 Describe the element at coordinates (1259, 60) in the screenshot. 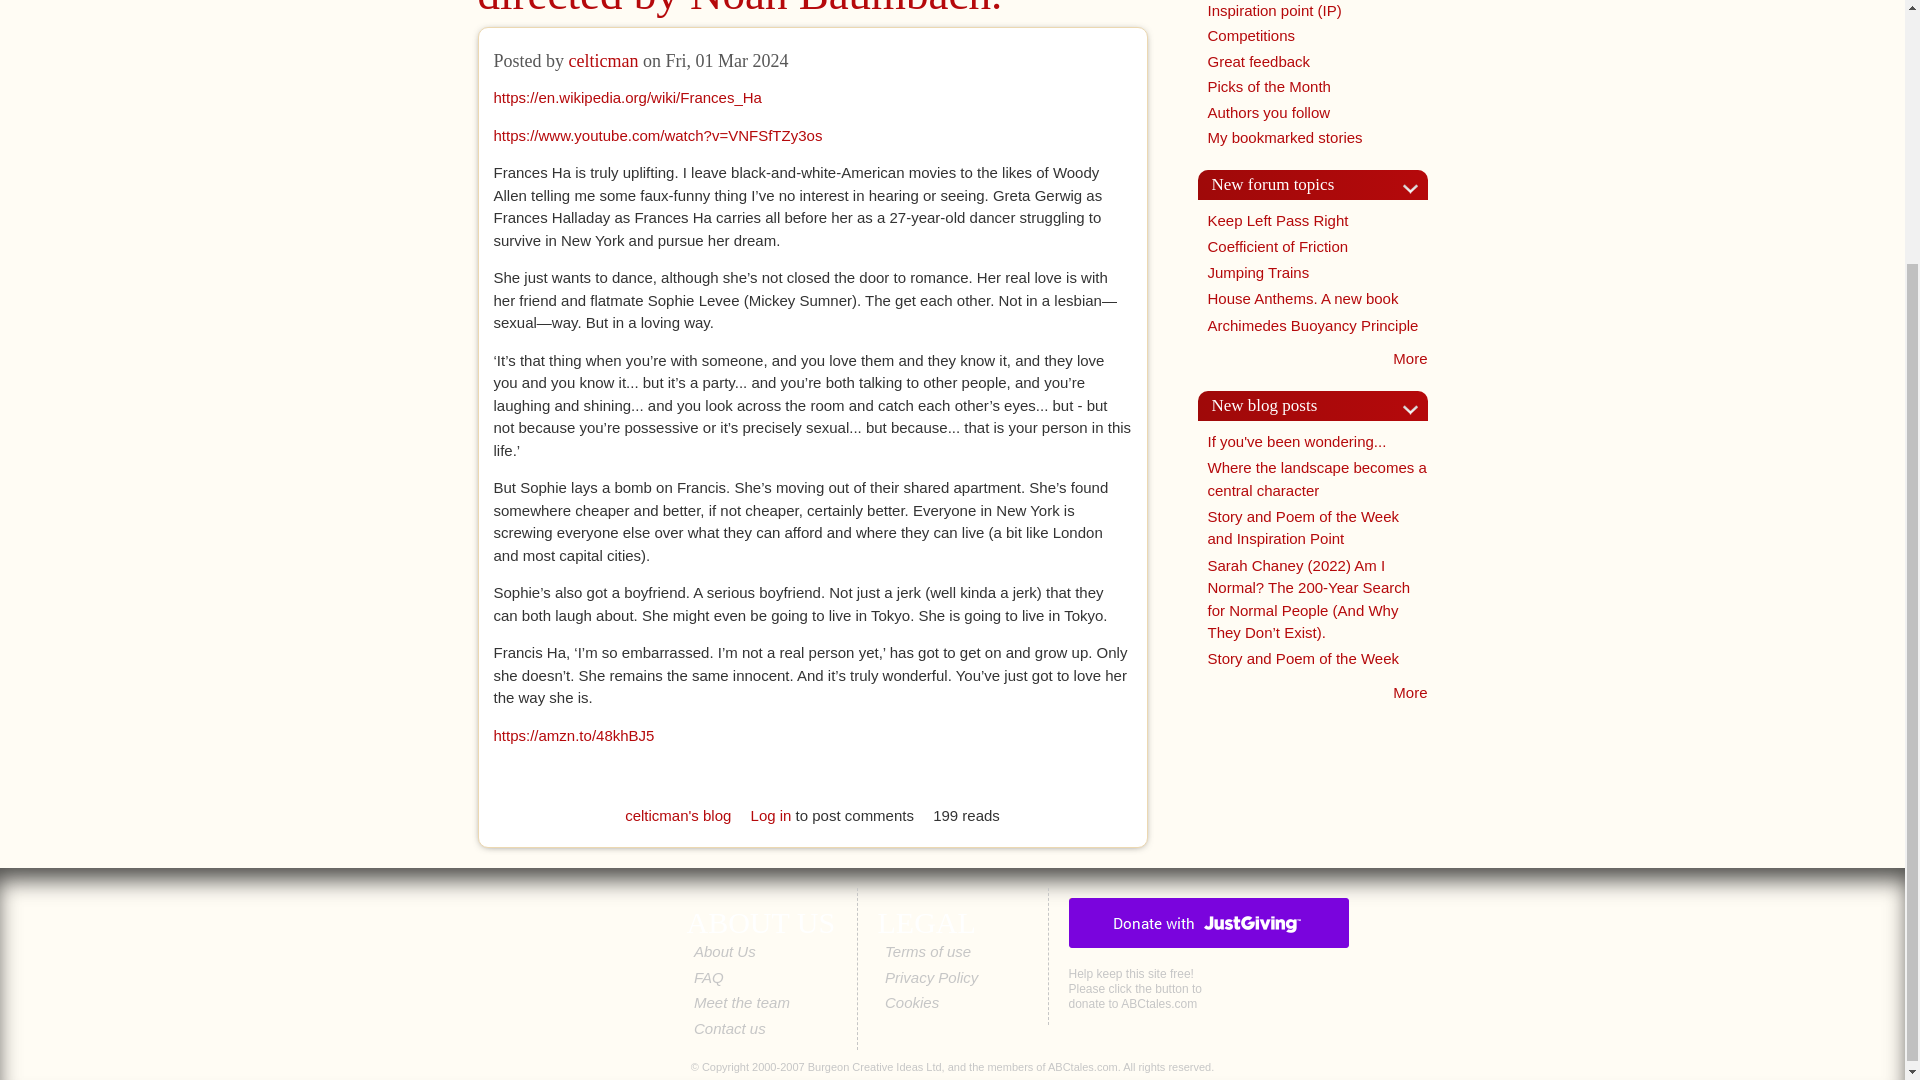

I see `Great feedback` at that location.